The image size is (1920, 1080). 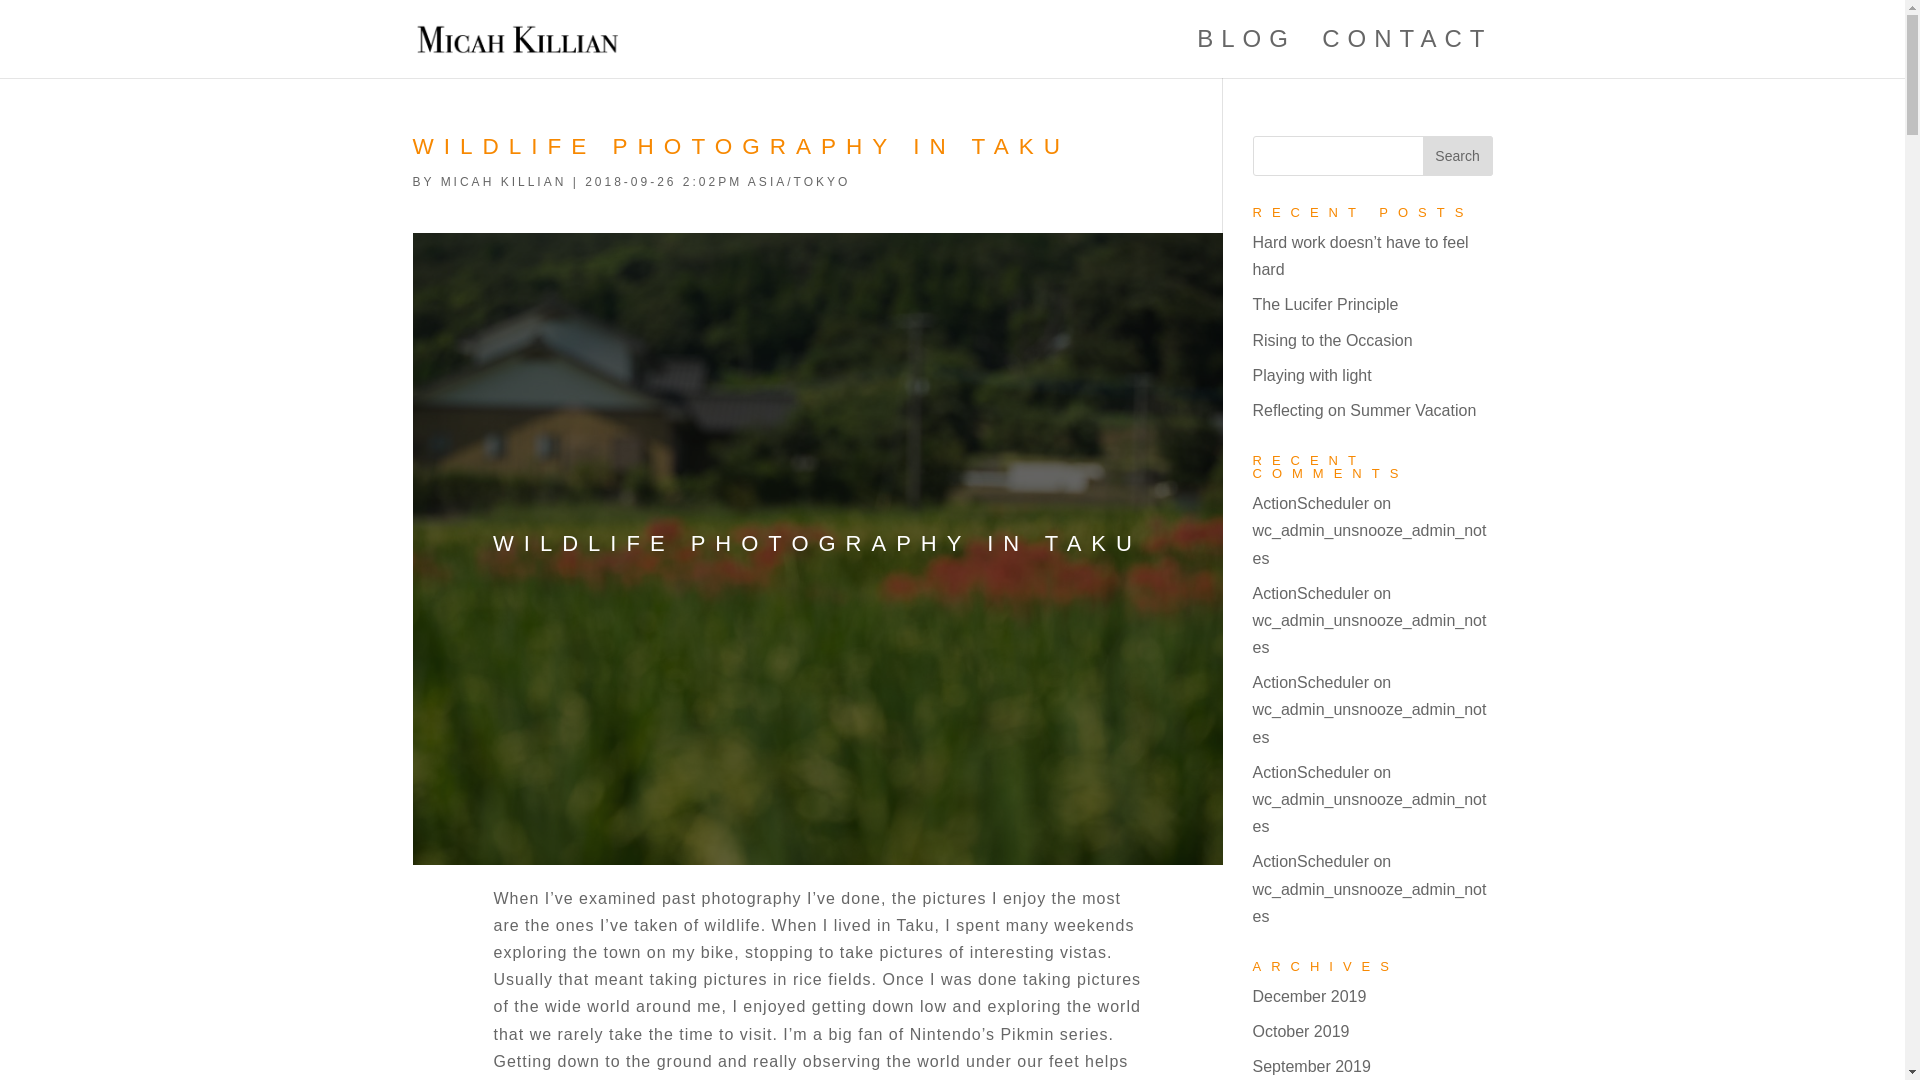 What do you see at coordinates (1456, 156) in the screenshot?
I see `Search` at bounding box center [1456, 156].